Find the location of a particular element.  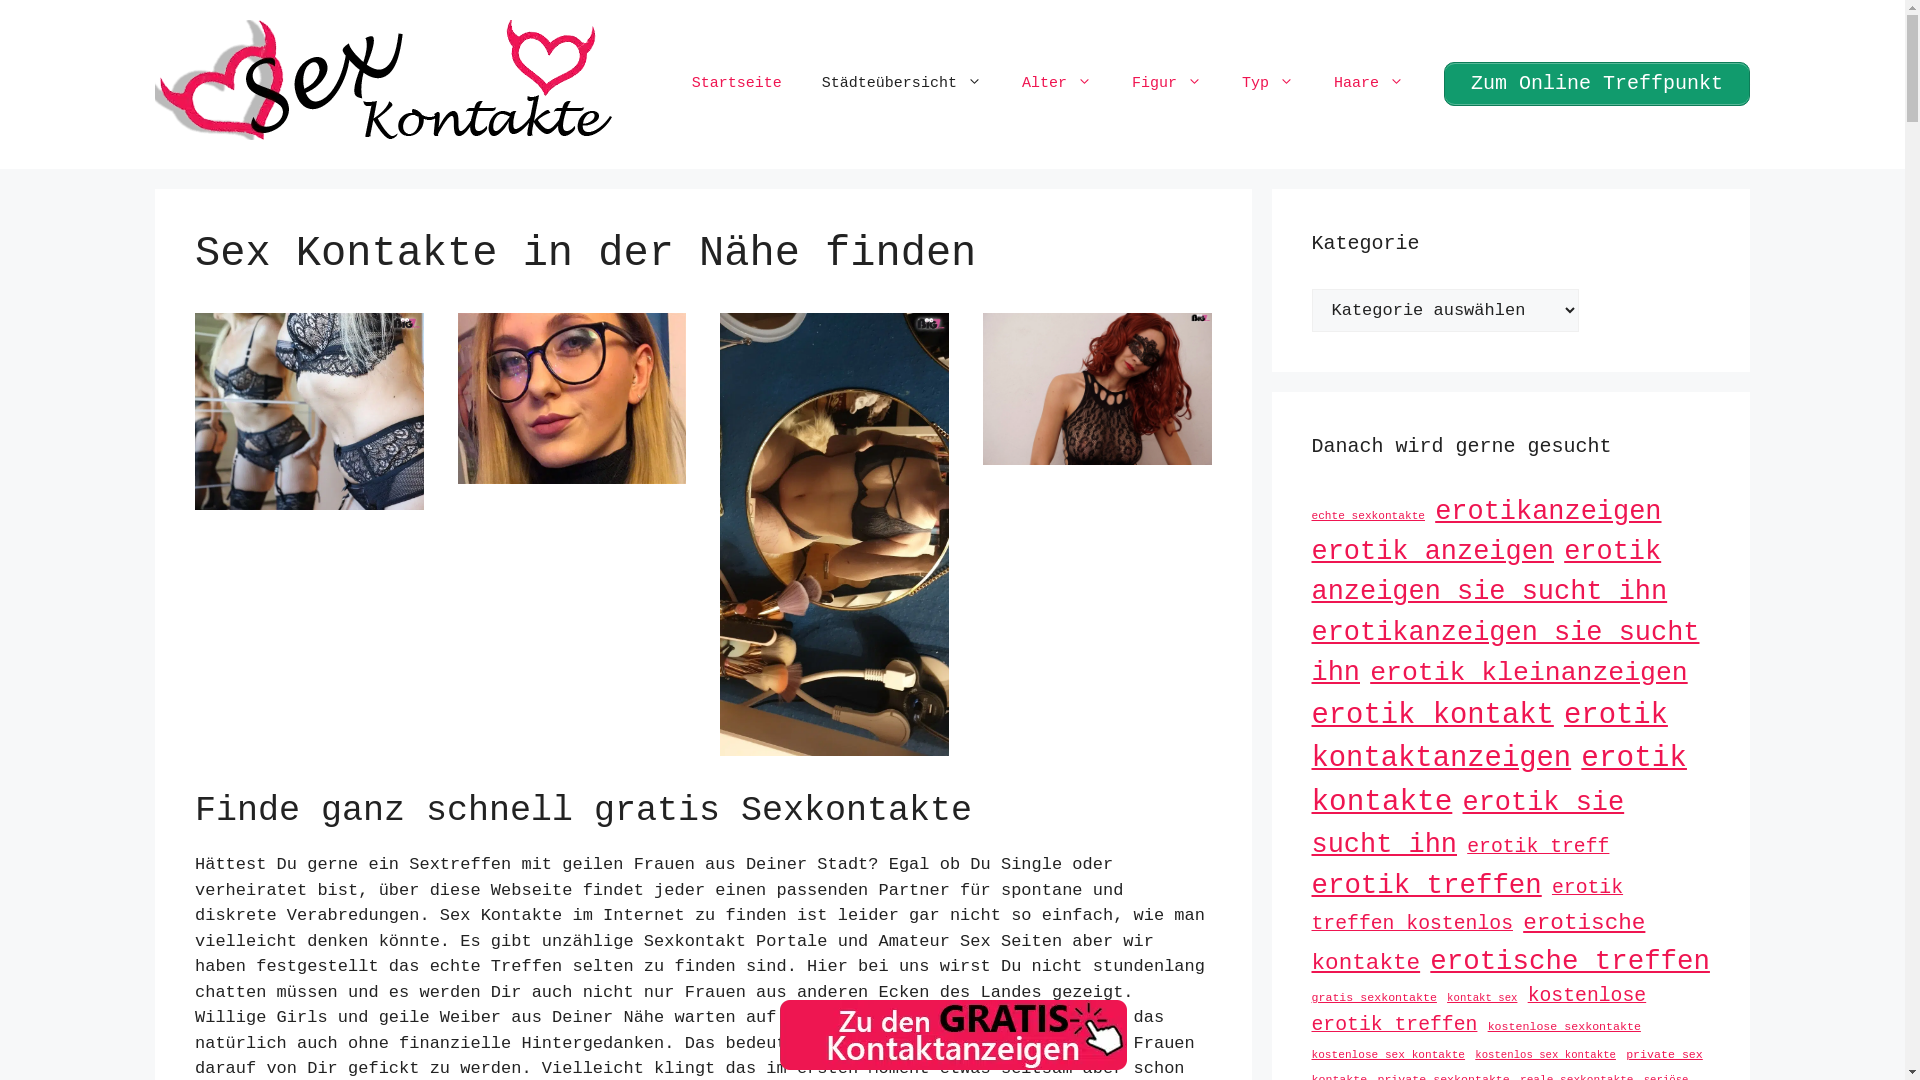

Alter is located at coordinates (1057, 84).